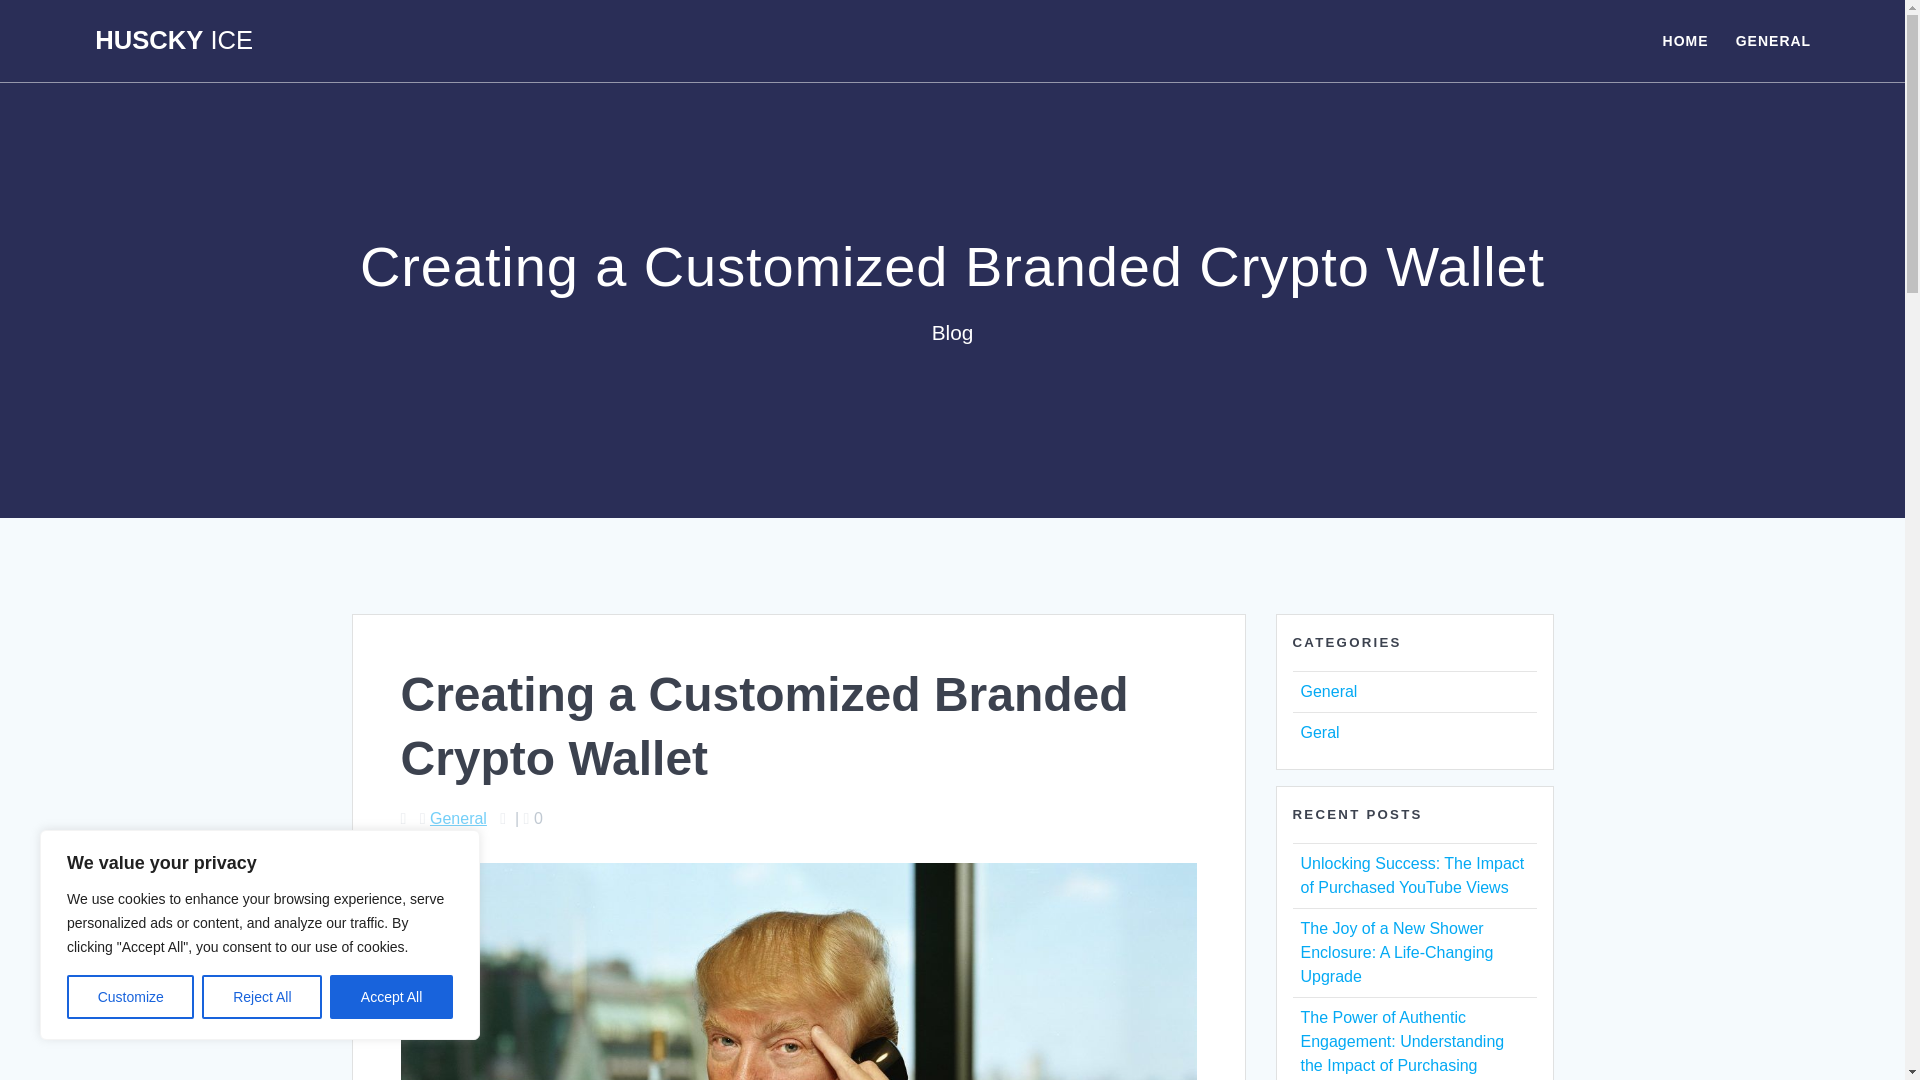  What do you see at coordinates (174, 41) in the screenshot?
I see `HUSCKY ICE` at bounding box center [174, 41].